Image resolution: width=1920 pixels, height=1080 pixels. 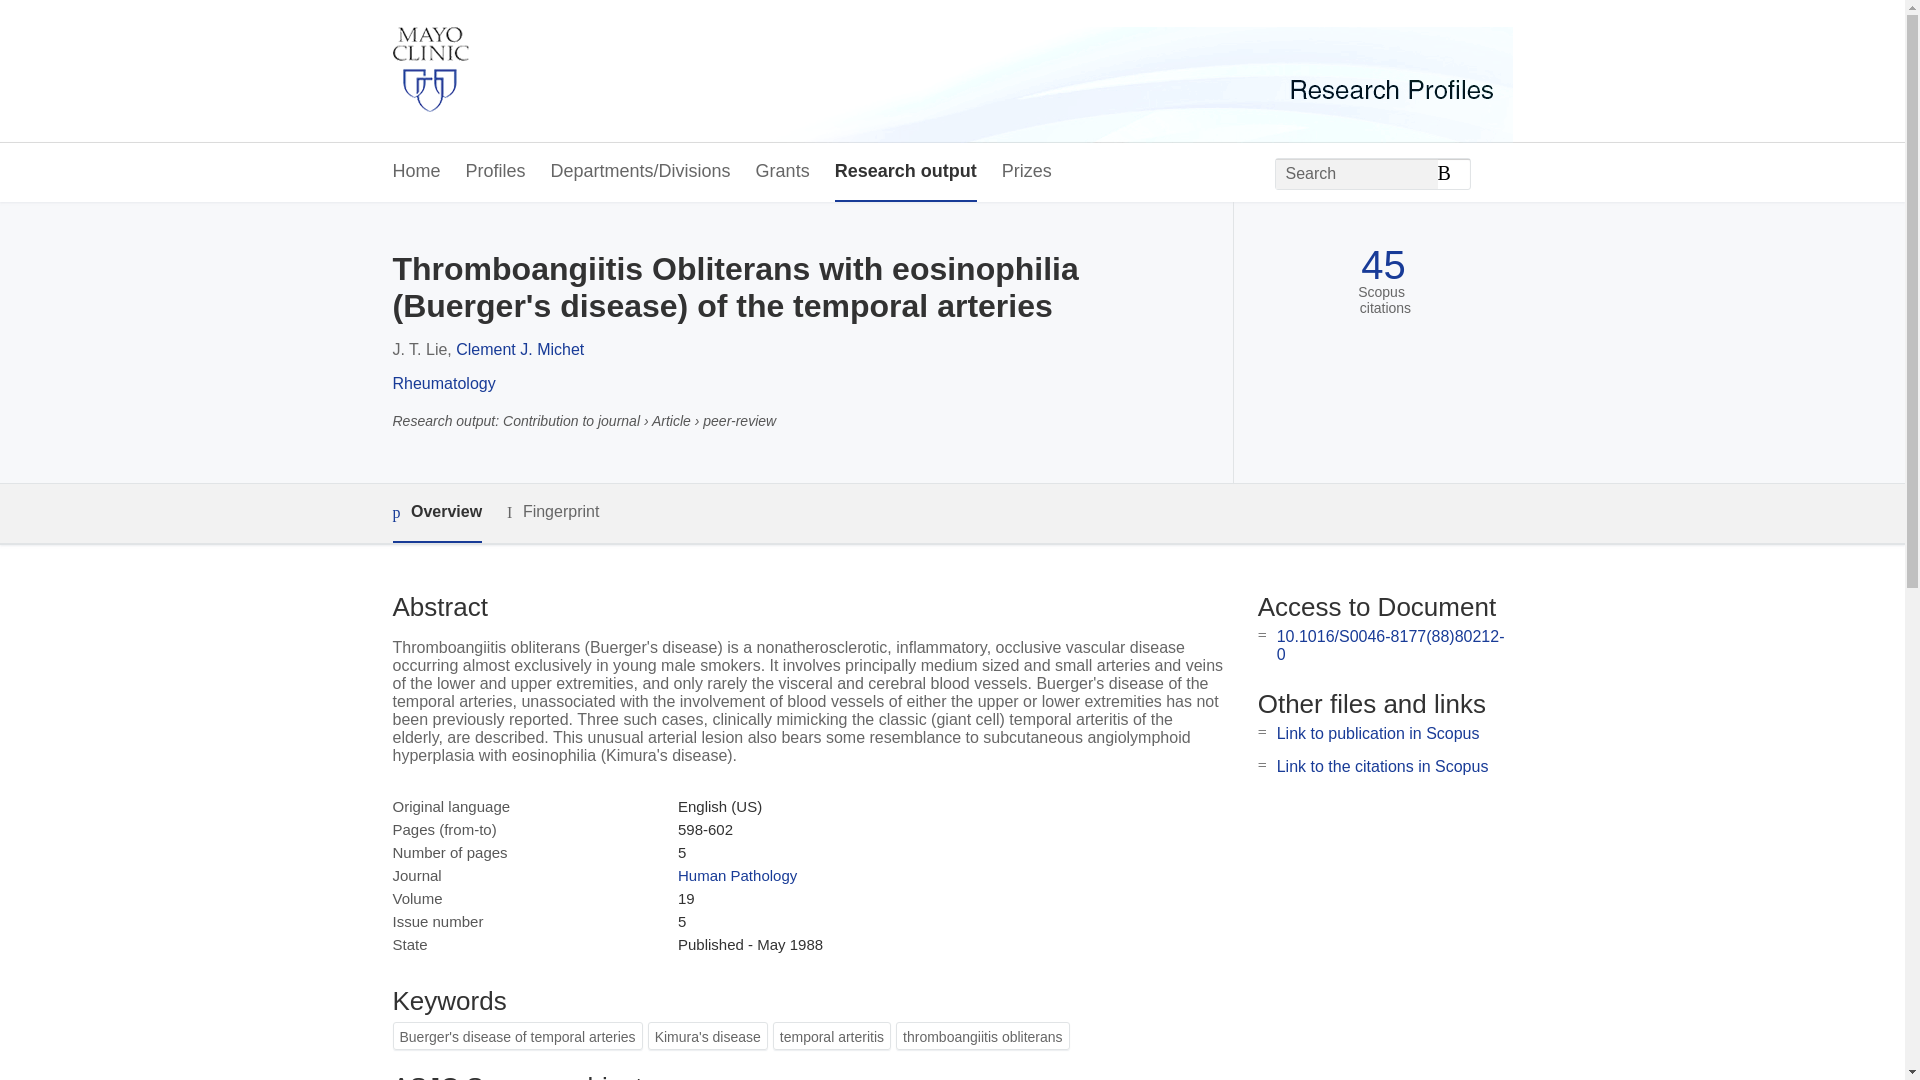 What do you see at coordinates (783, 172) in the screenshot?
I see `Grants` at bounding box center [783, 172].